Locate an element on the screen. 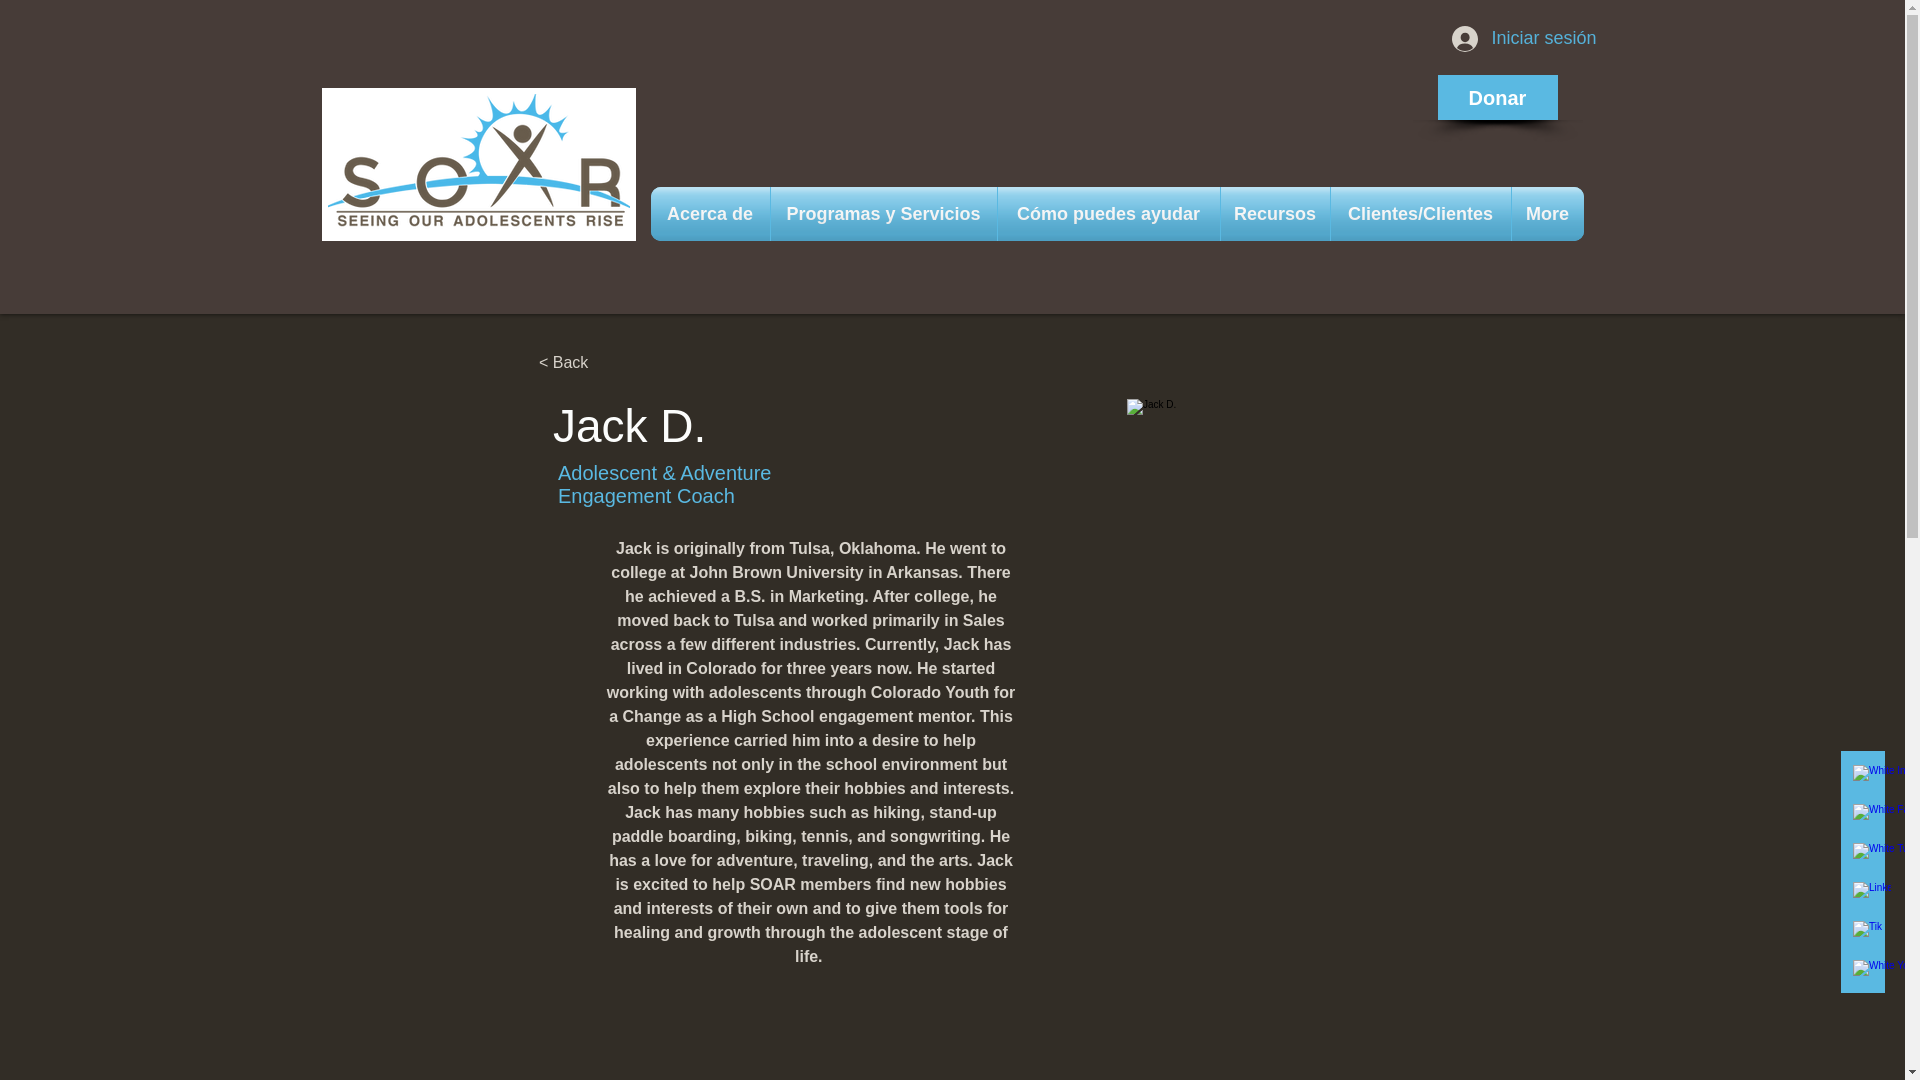 The width and height of the screenshot is (1920, 1080). Acerca de is located at coordinates (710, 213).